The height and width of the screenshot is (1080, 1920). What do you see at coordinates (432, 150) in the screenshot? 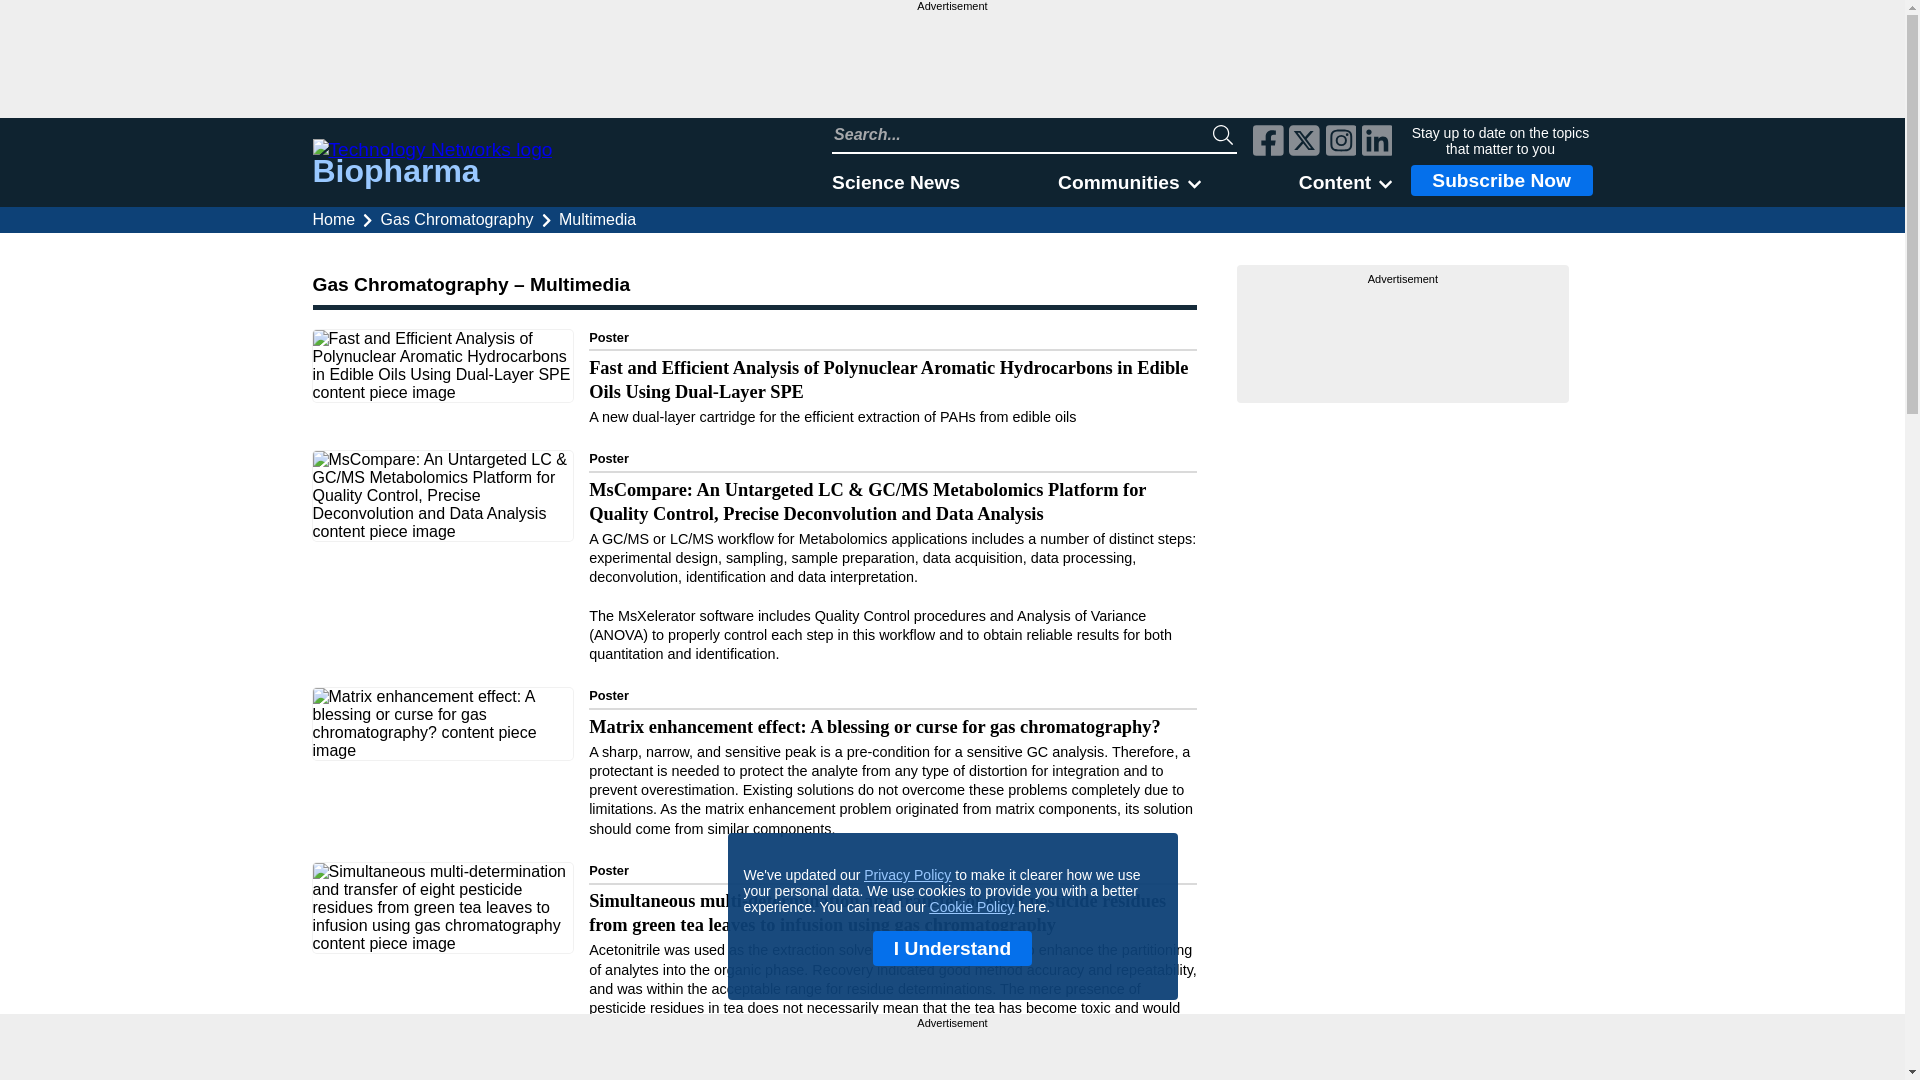
I see `Technology Networks logo` at bounding box center [432, 150].